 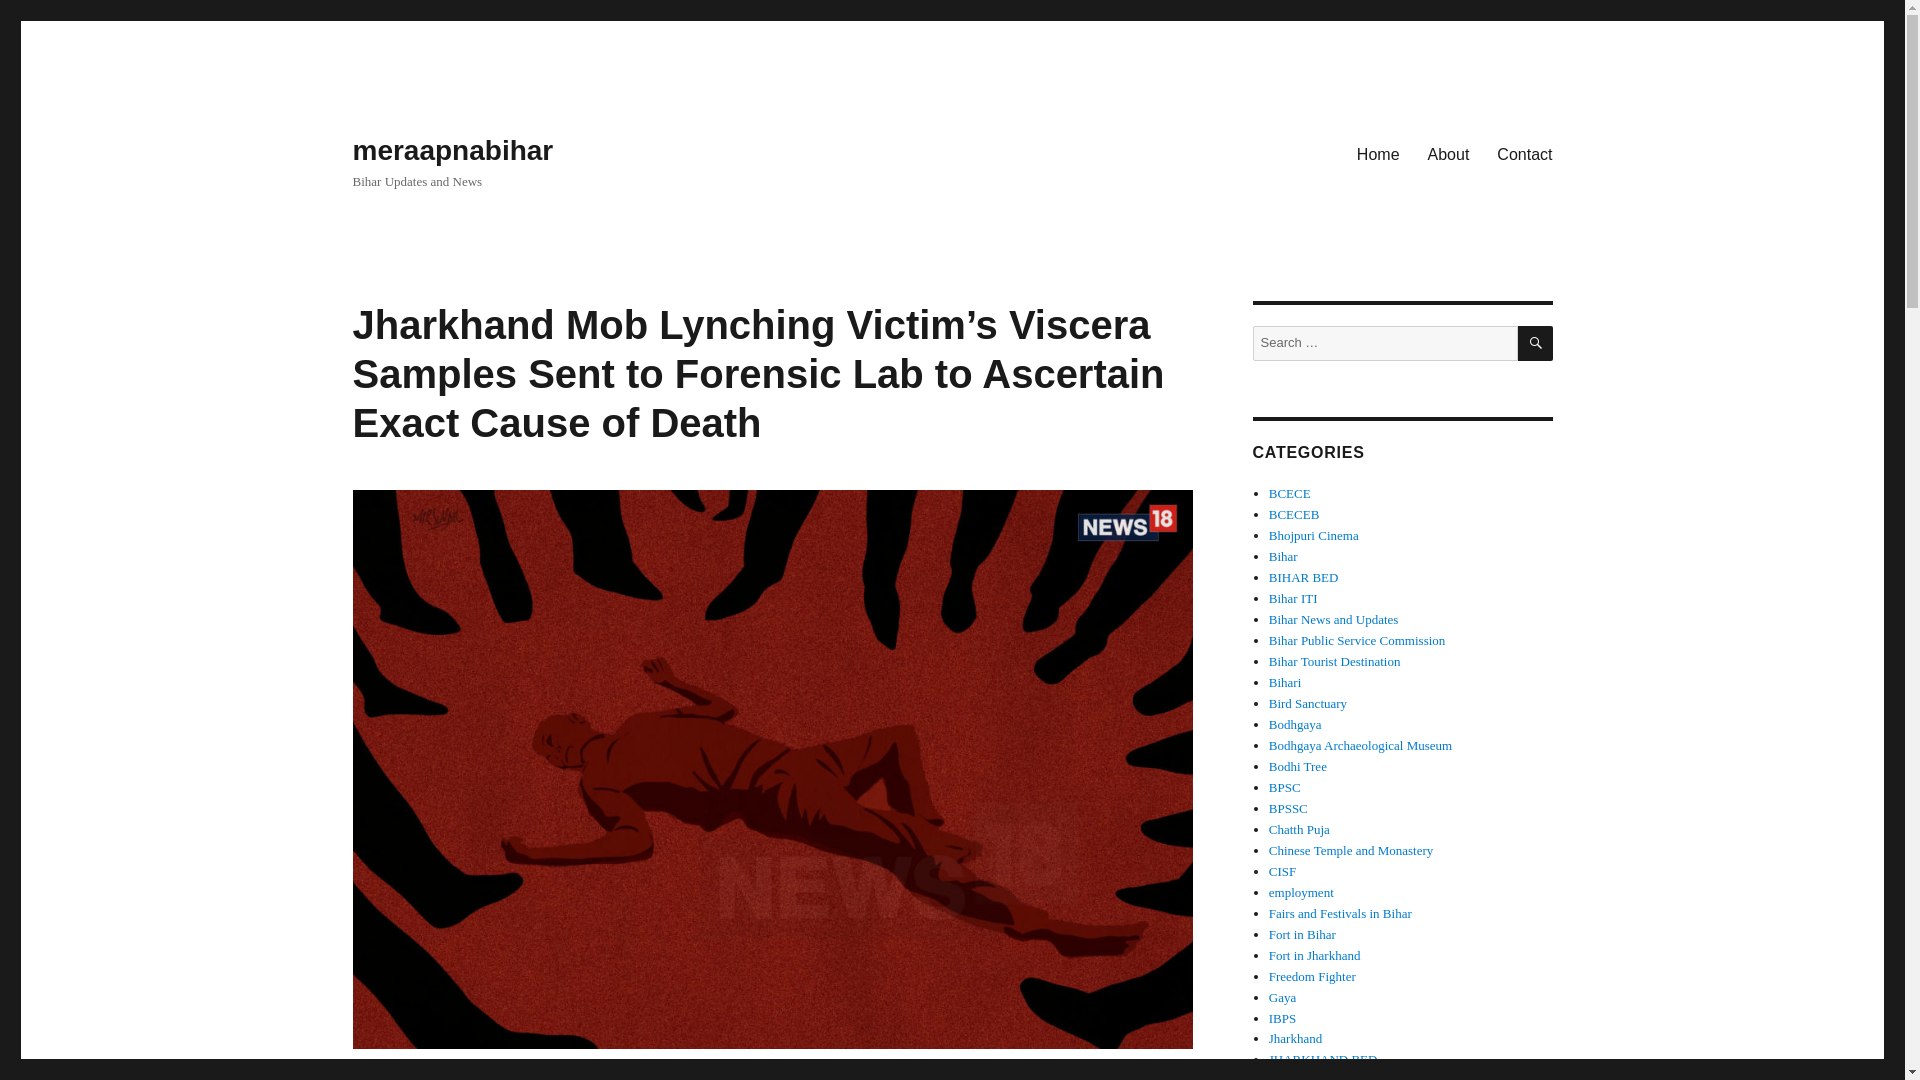 I want to click on Chinese Temple and Monastery, so click(x=1352, y=850).